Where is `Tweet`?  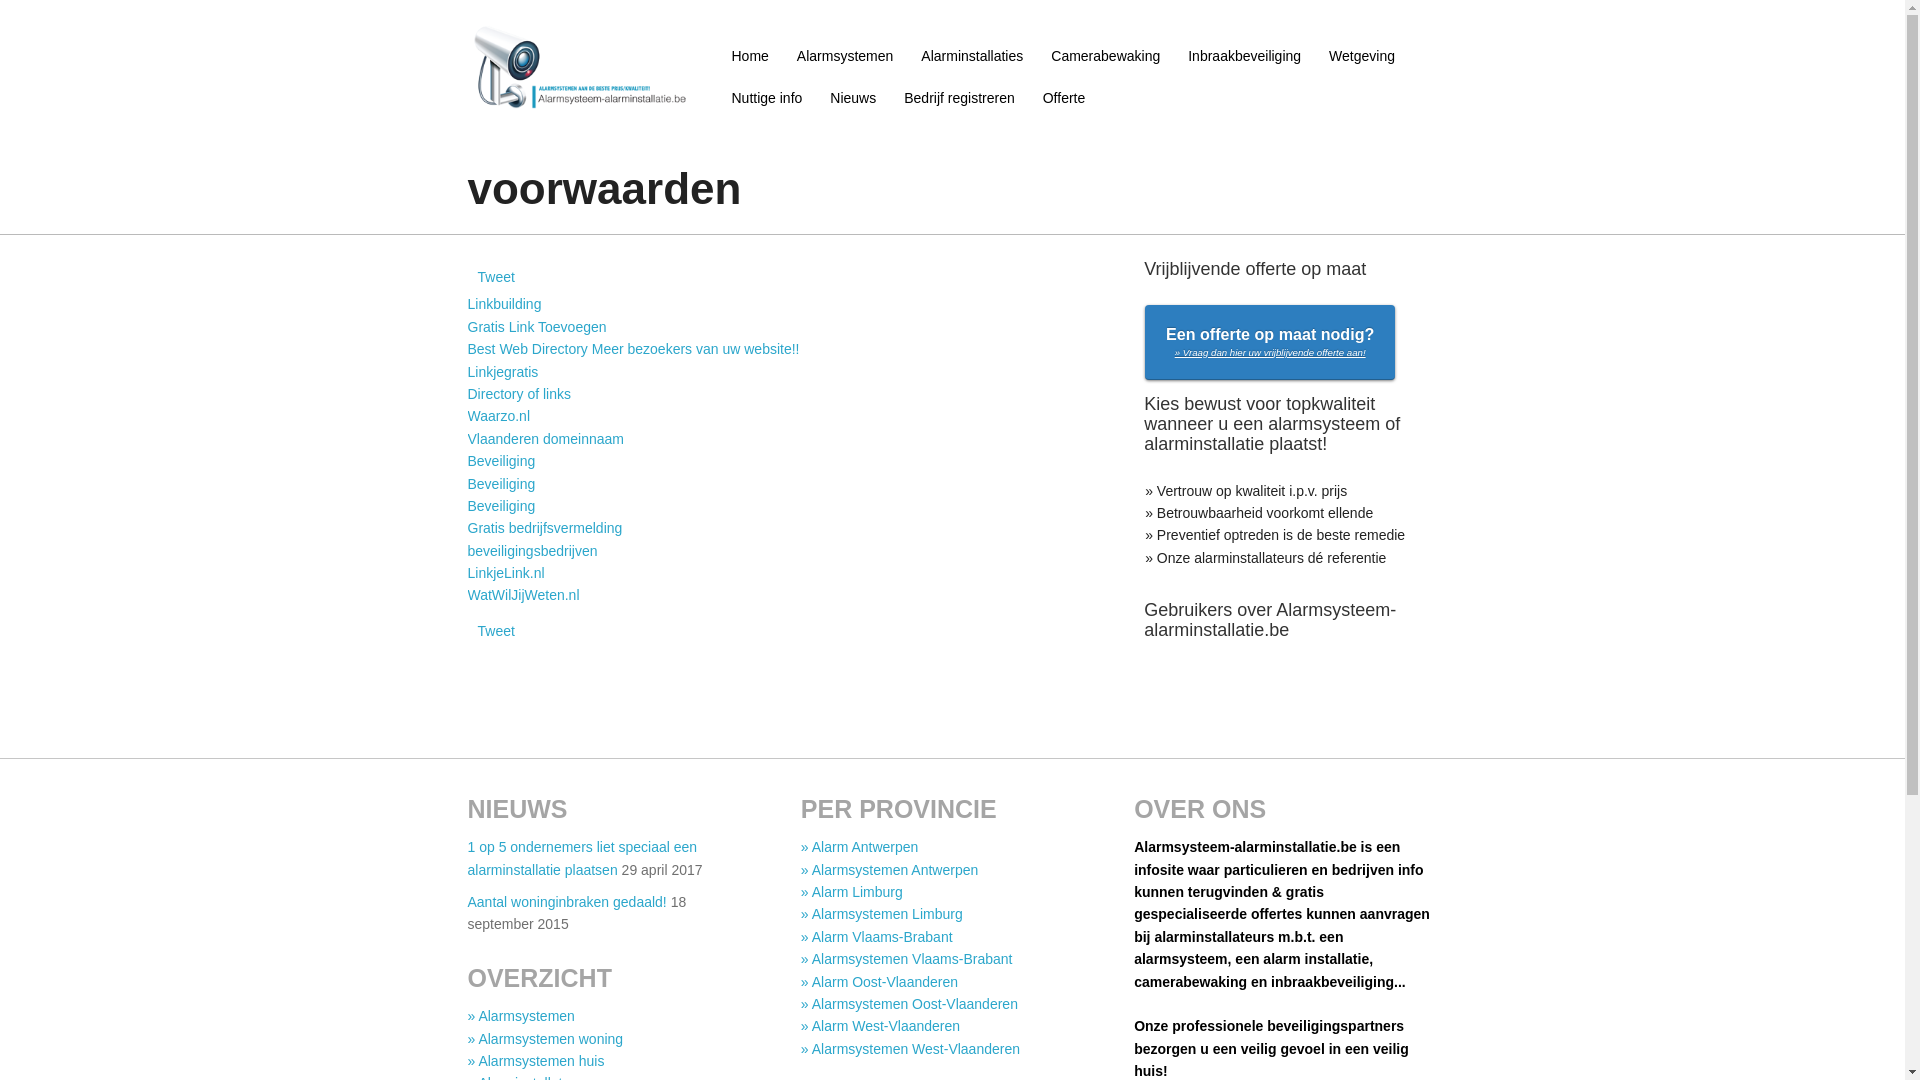
Tweet is located at coordinates (496, 631).